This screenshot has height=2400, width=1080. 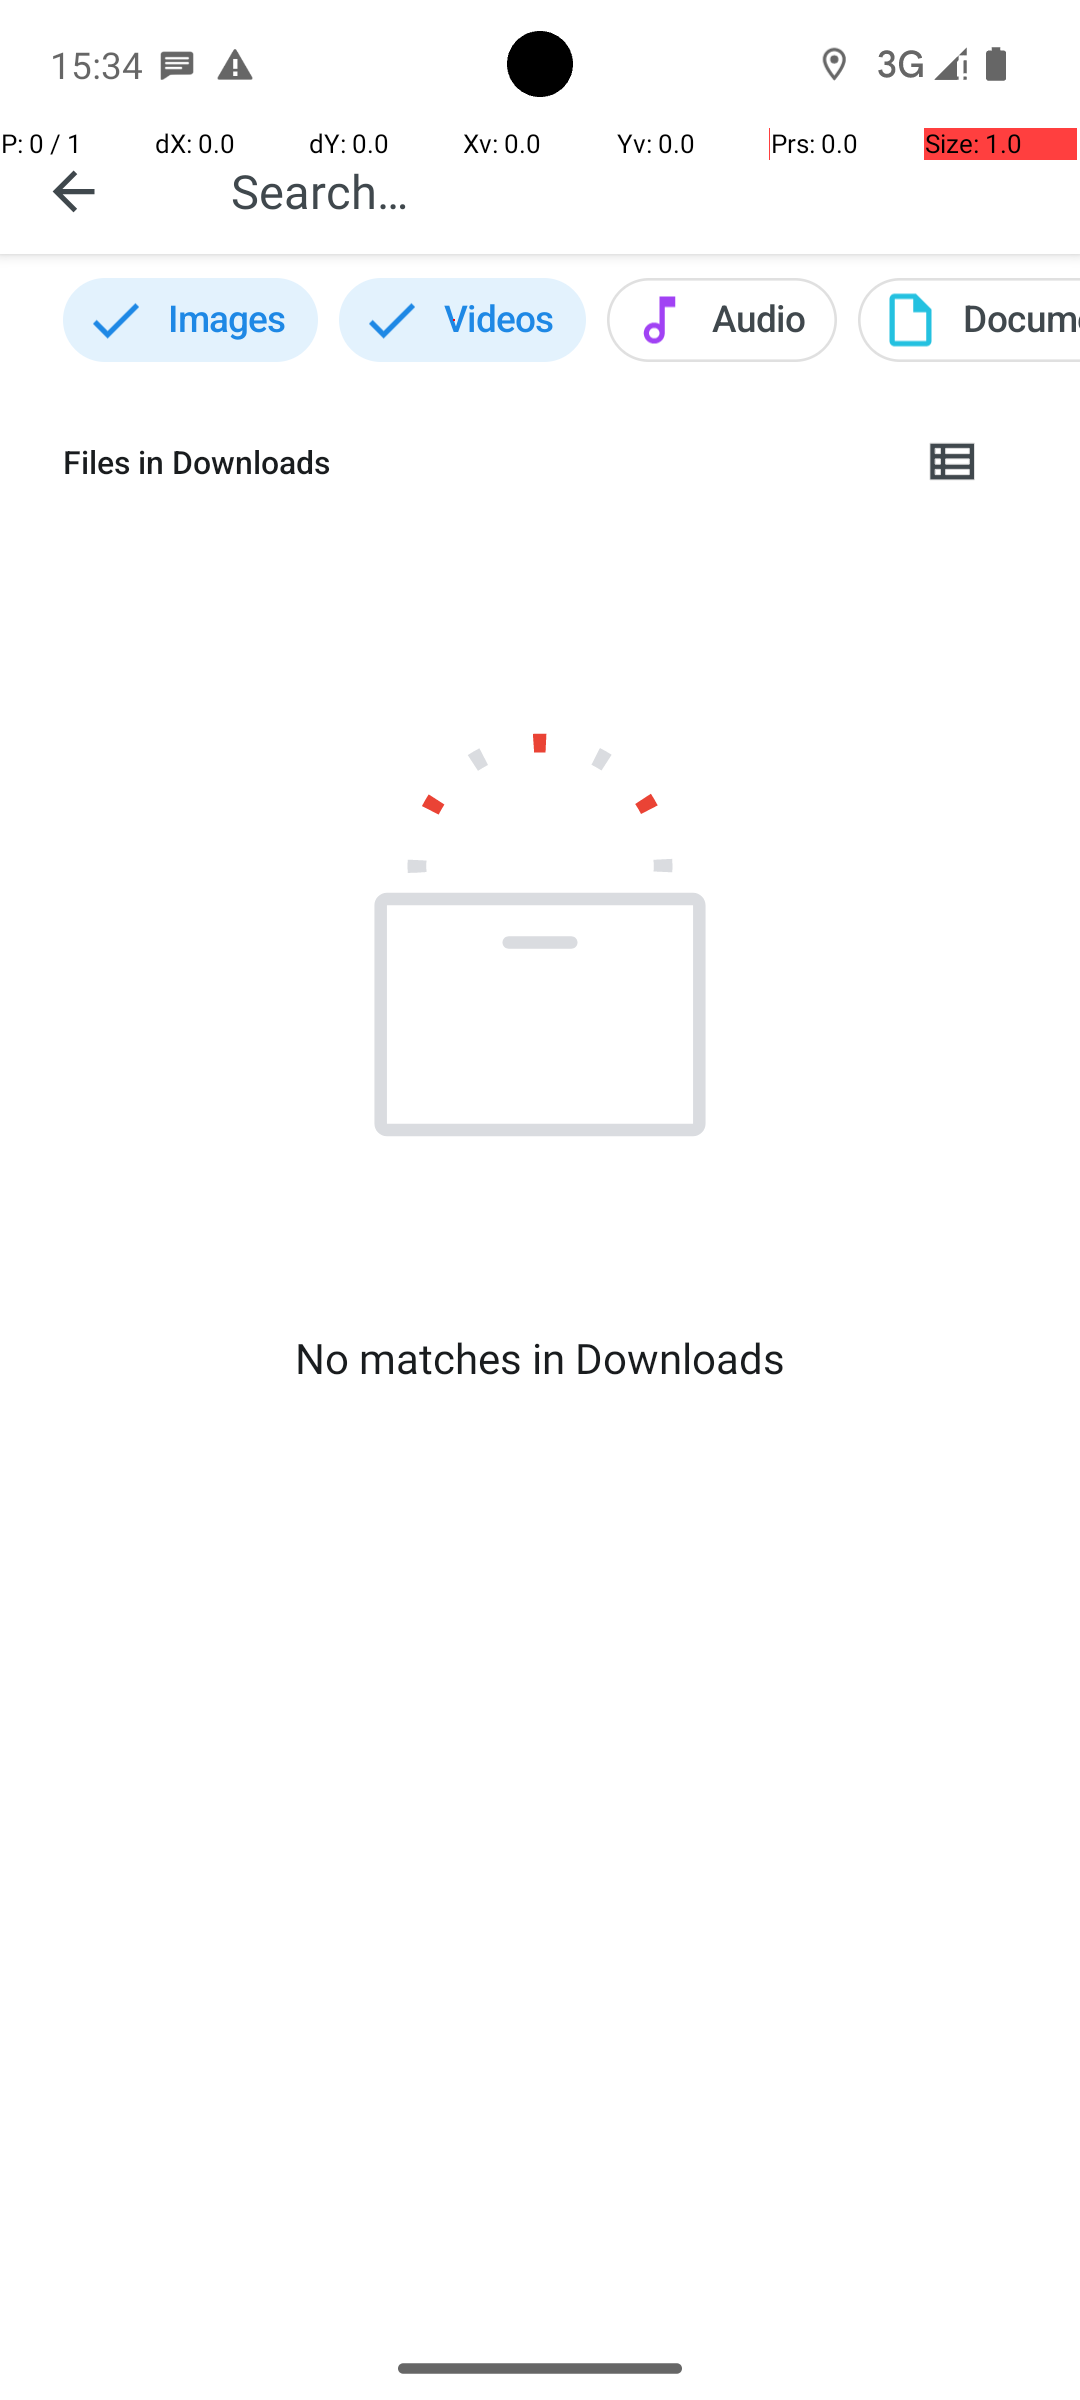 What do you see at coordinates (462, 320) in the screenshot?
I see `Videos` at bounding box center [462, 320].